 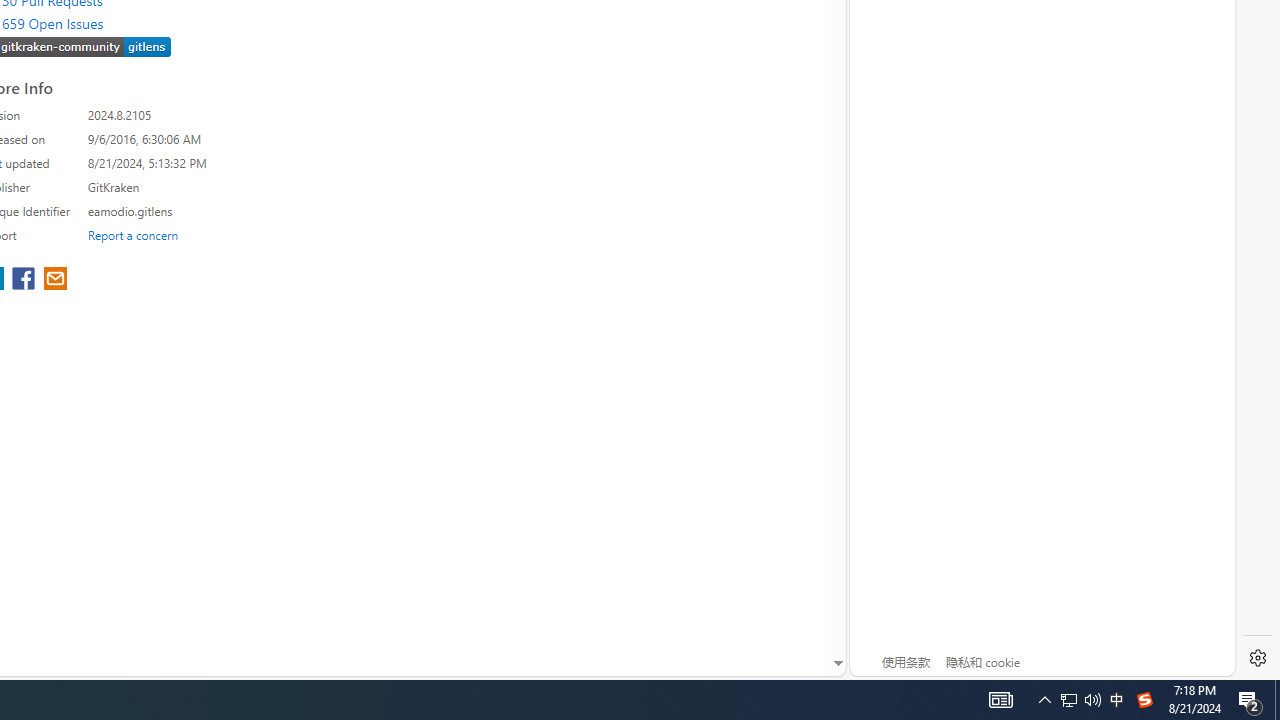 What do you see at coordinates (1092, 700) in the screenshot?
I see `Show desktop` at bounding box center [1092, 700].